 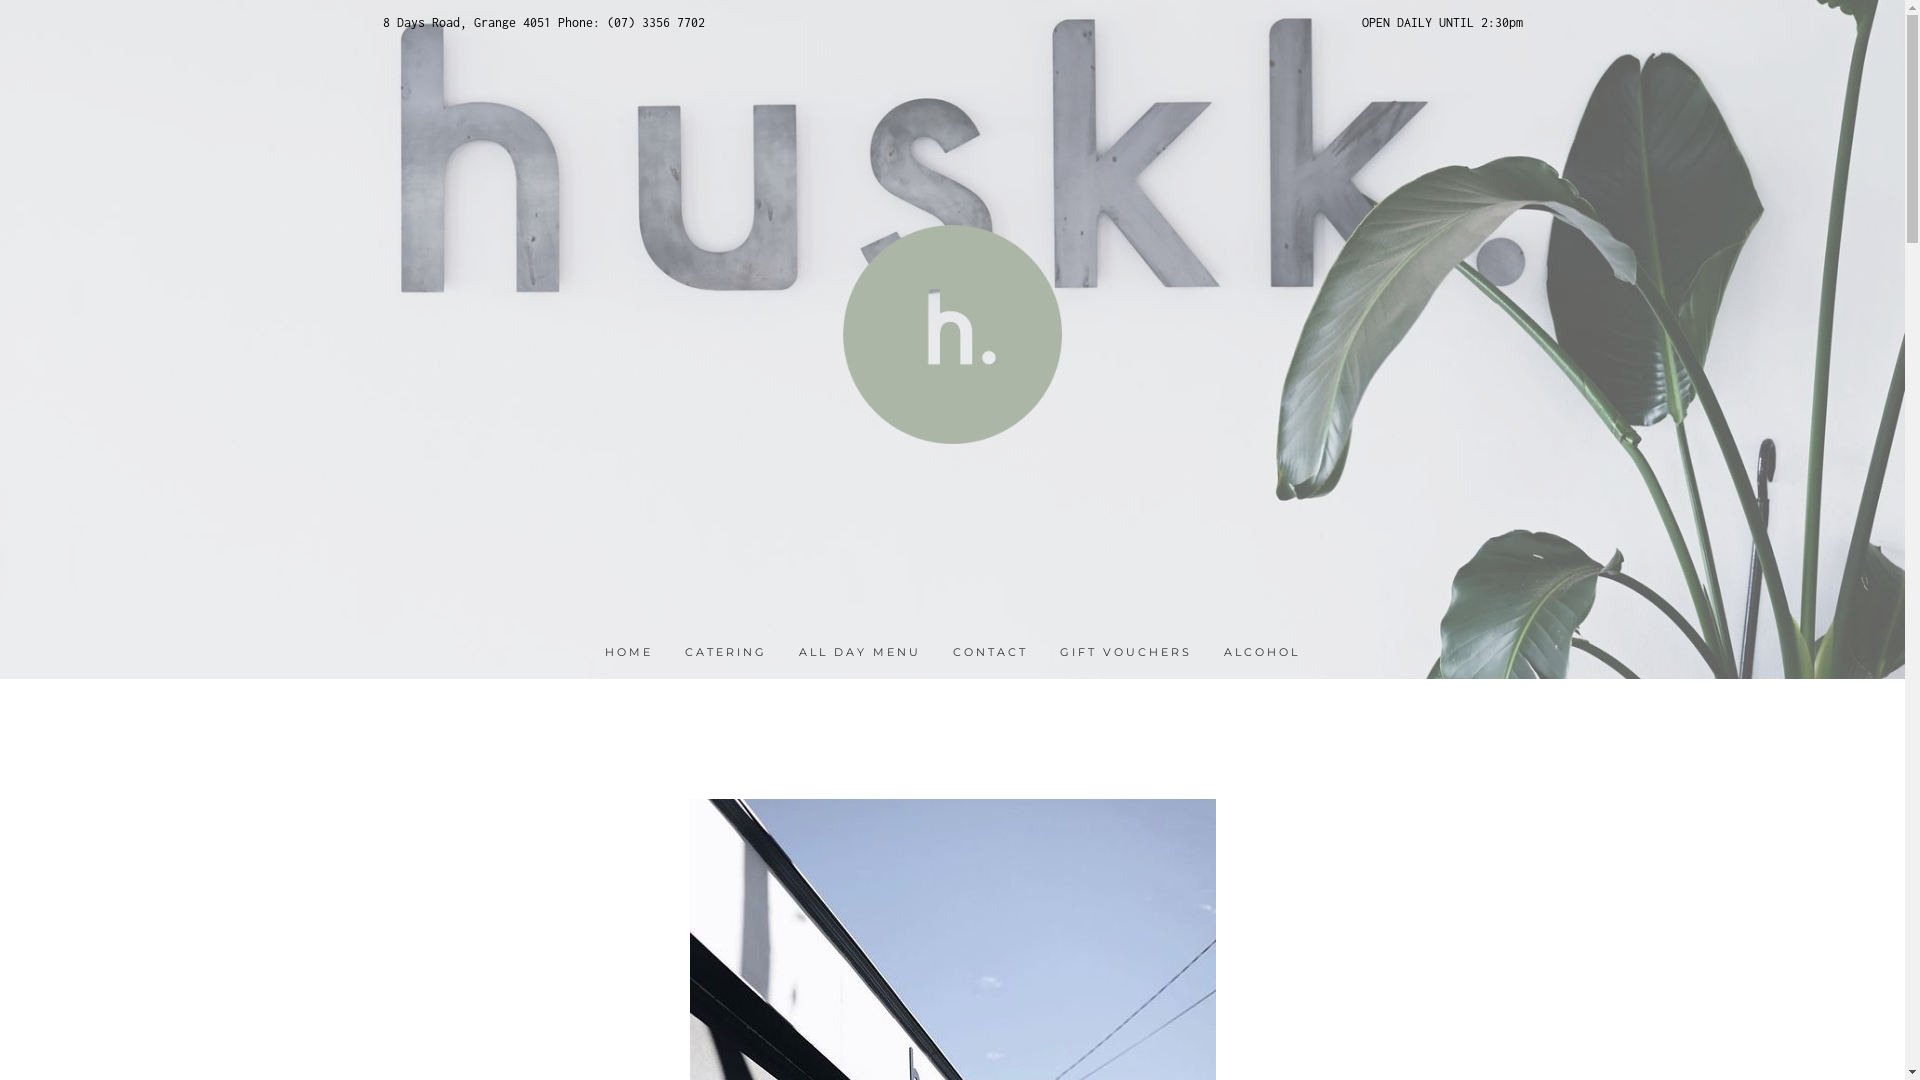 I want to click on ALCOHOL, so click(x=1262, y=654).